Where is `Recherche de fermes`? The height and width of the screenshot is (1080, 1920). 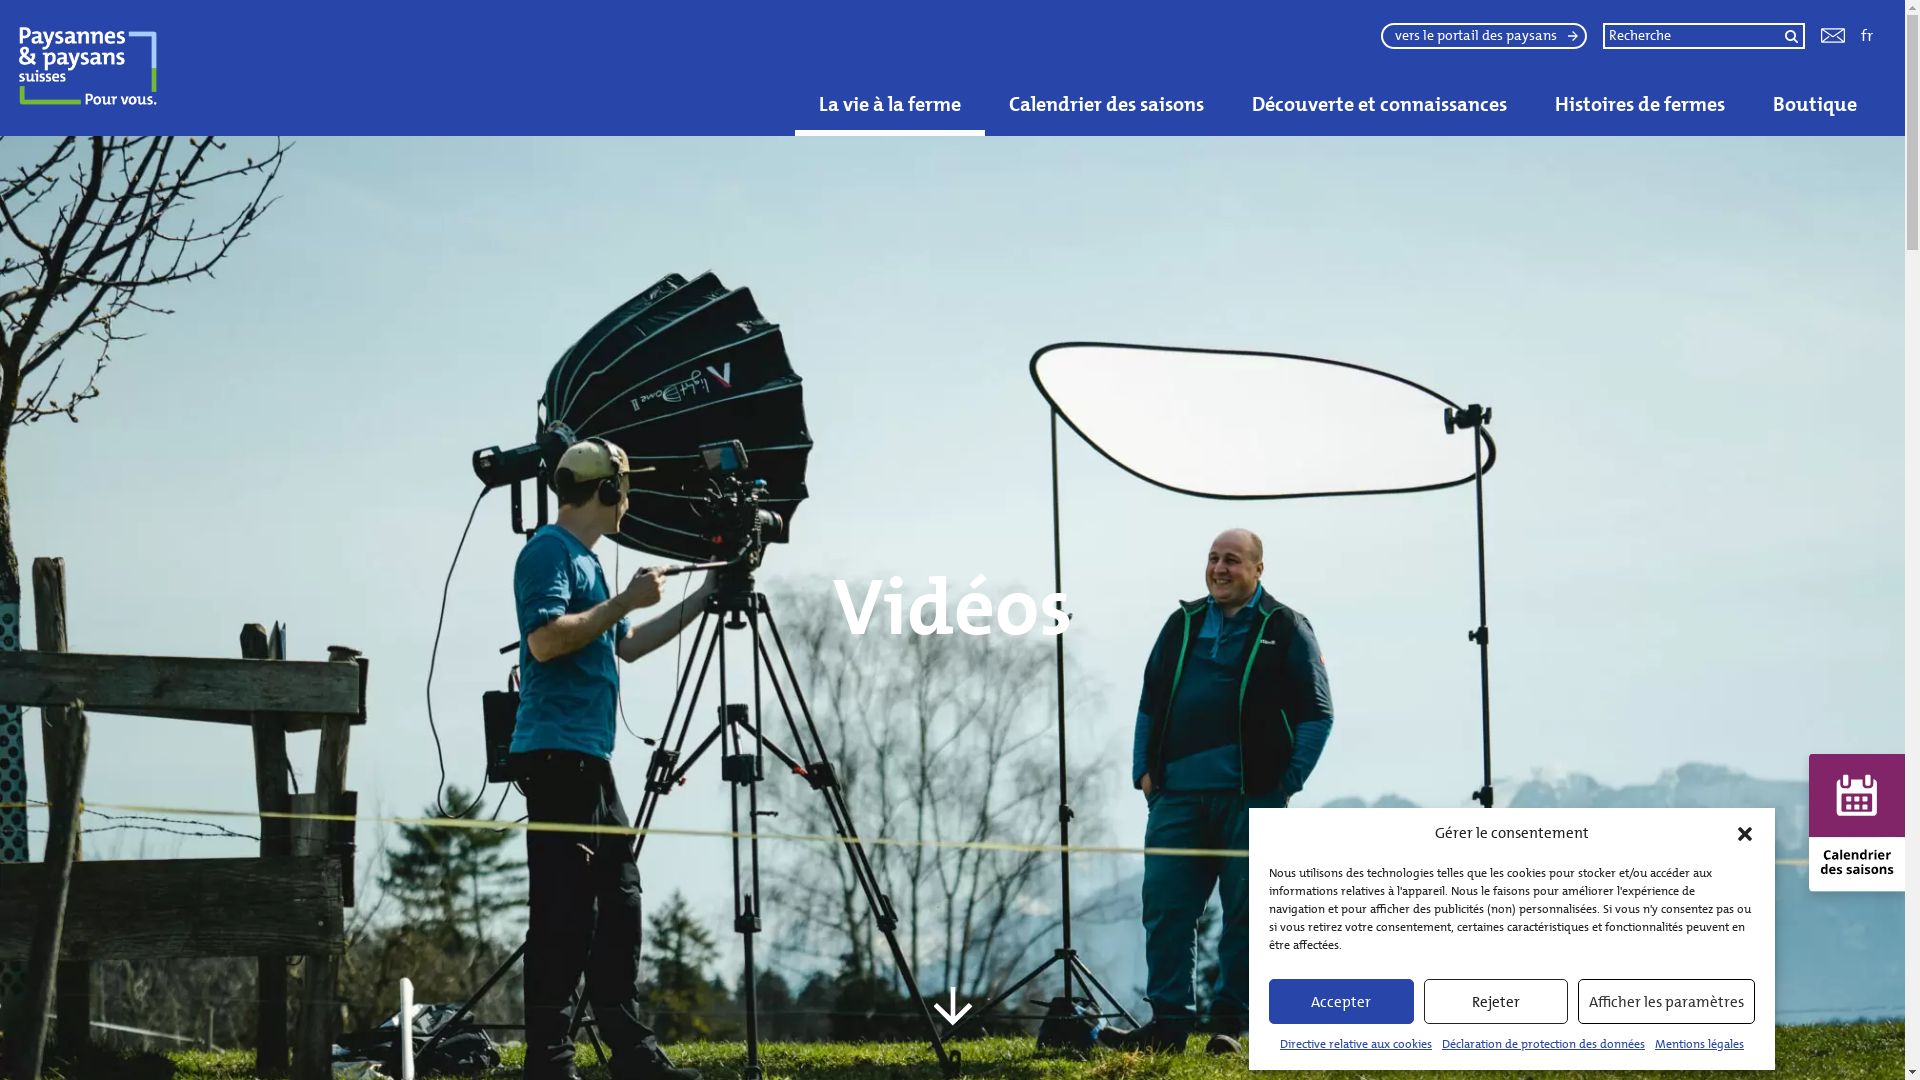 Recherche de fermes is located at coordinates (64, 35).